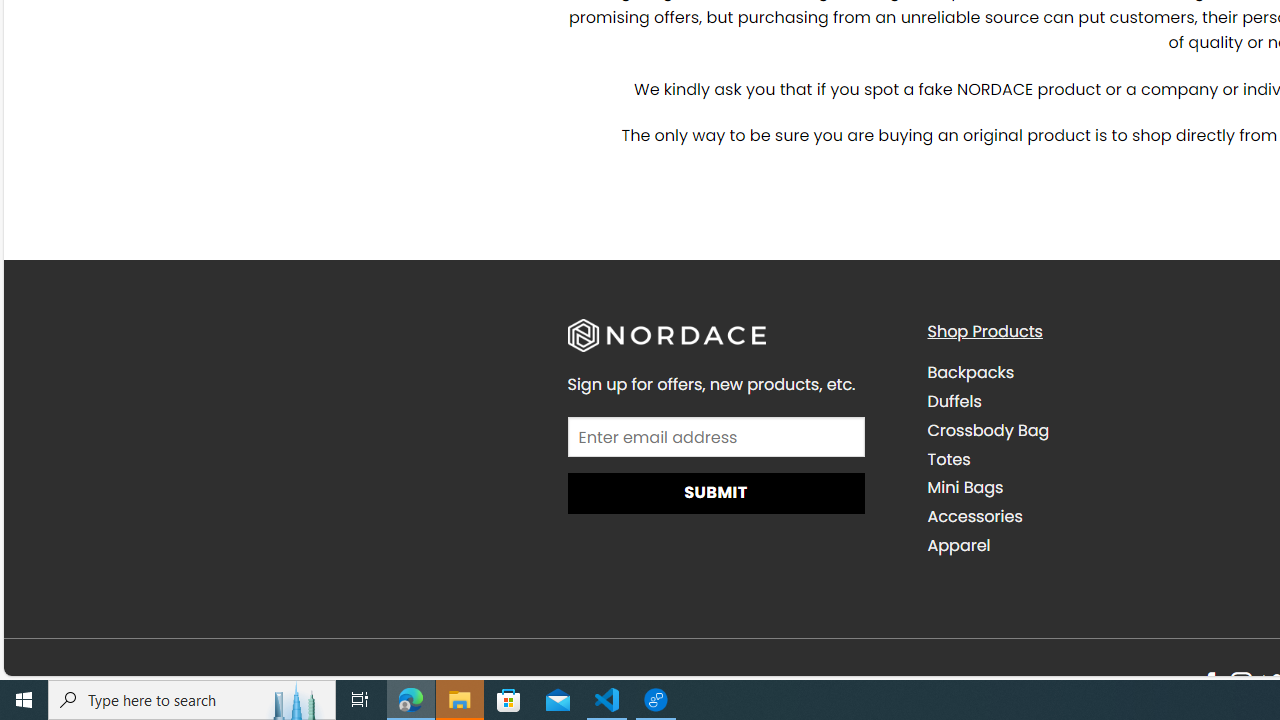 The image size is (1280, 720). What do you see at coordinates (974, 516) in the screenshot?
I see `Accessories` at bounding box center [974, 516].